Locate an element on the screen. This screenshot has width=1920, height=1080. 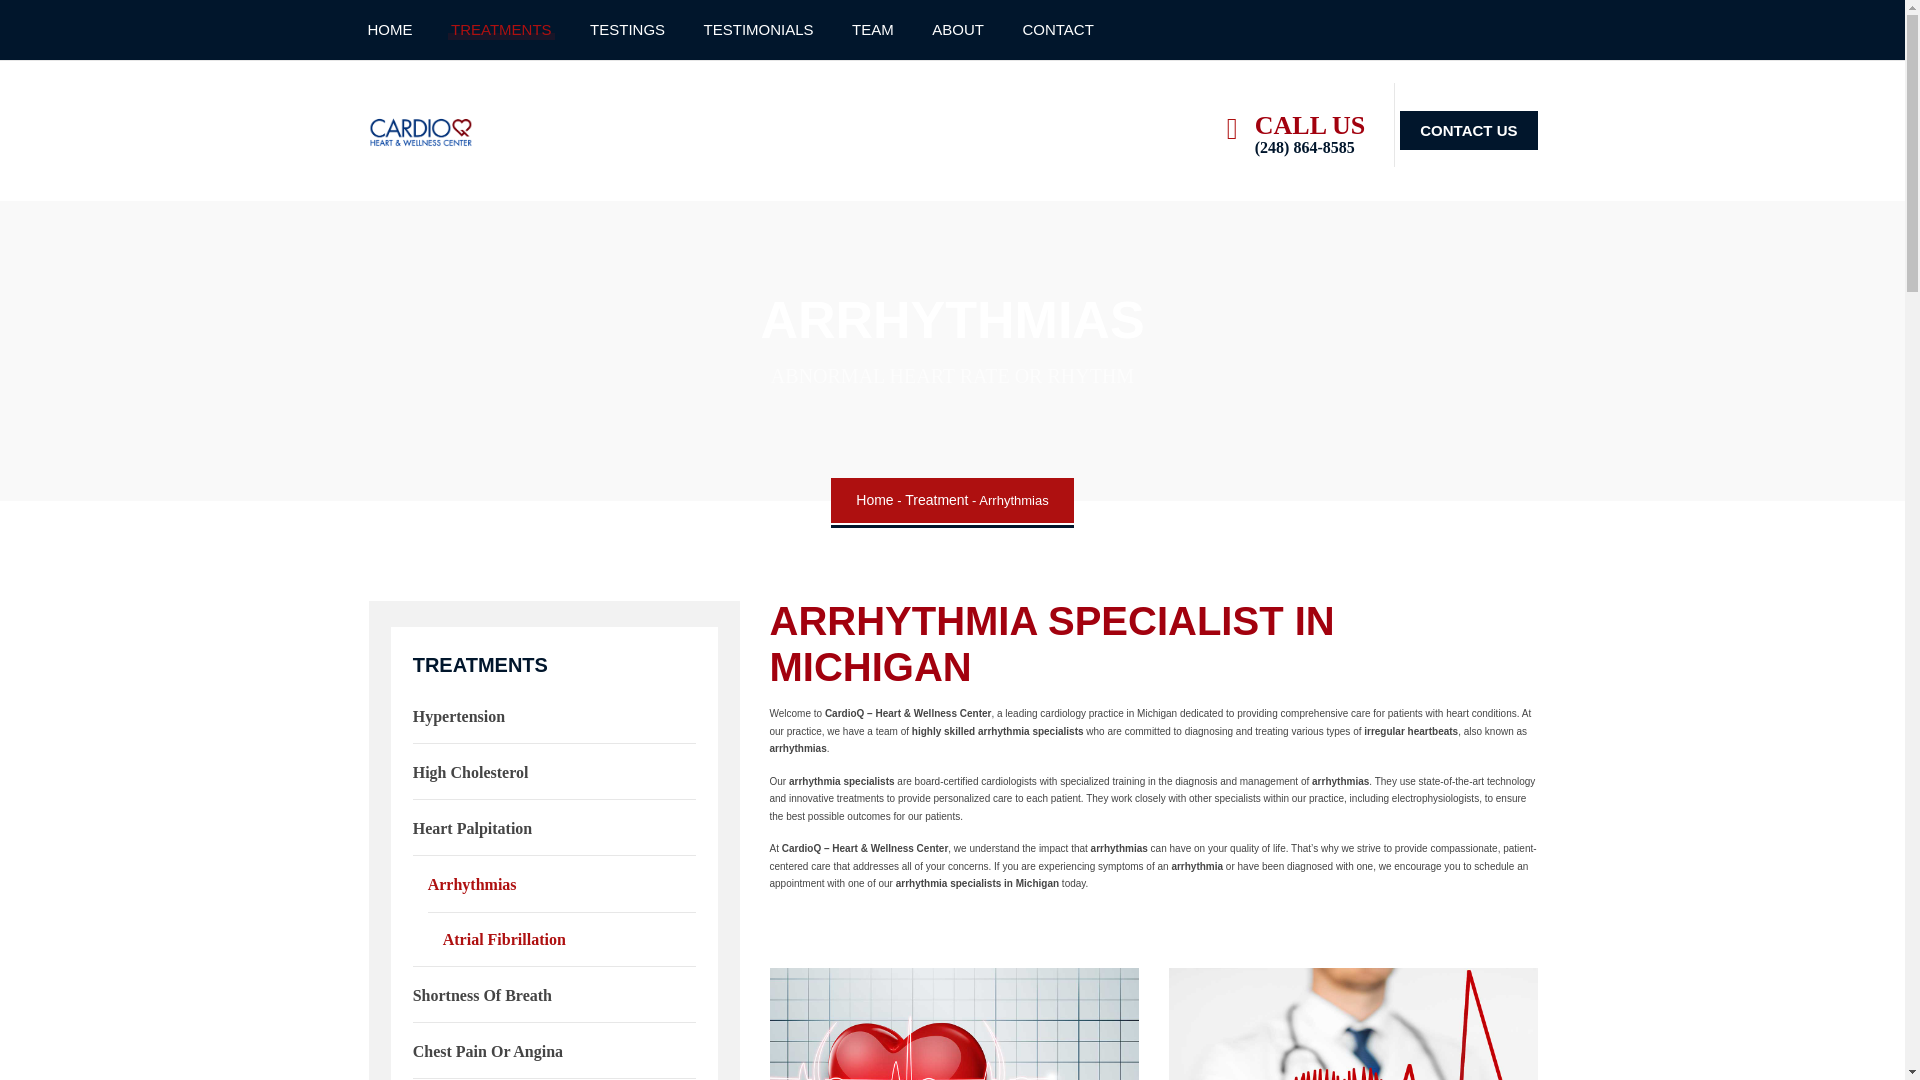
Home is located at coordinates (874, 500).